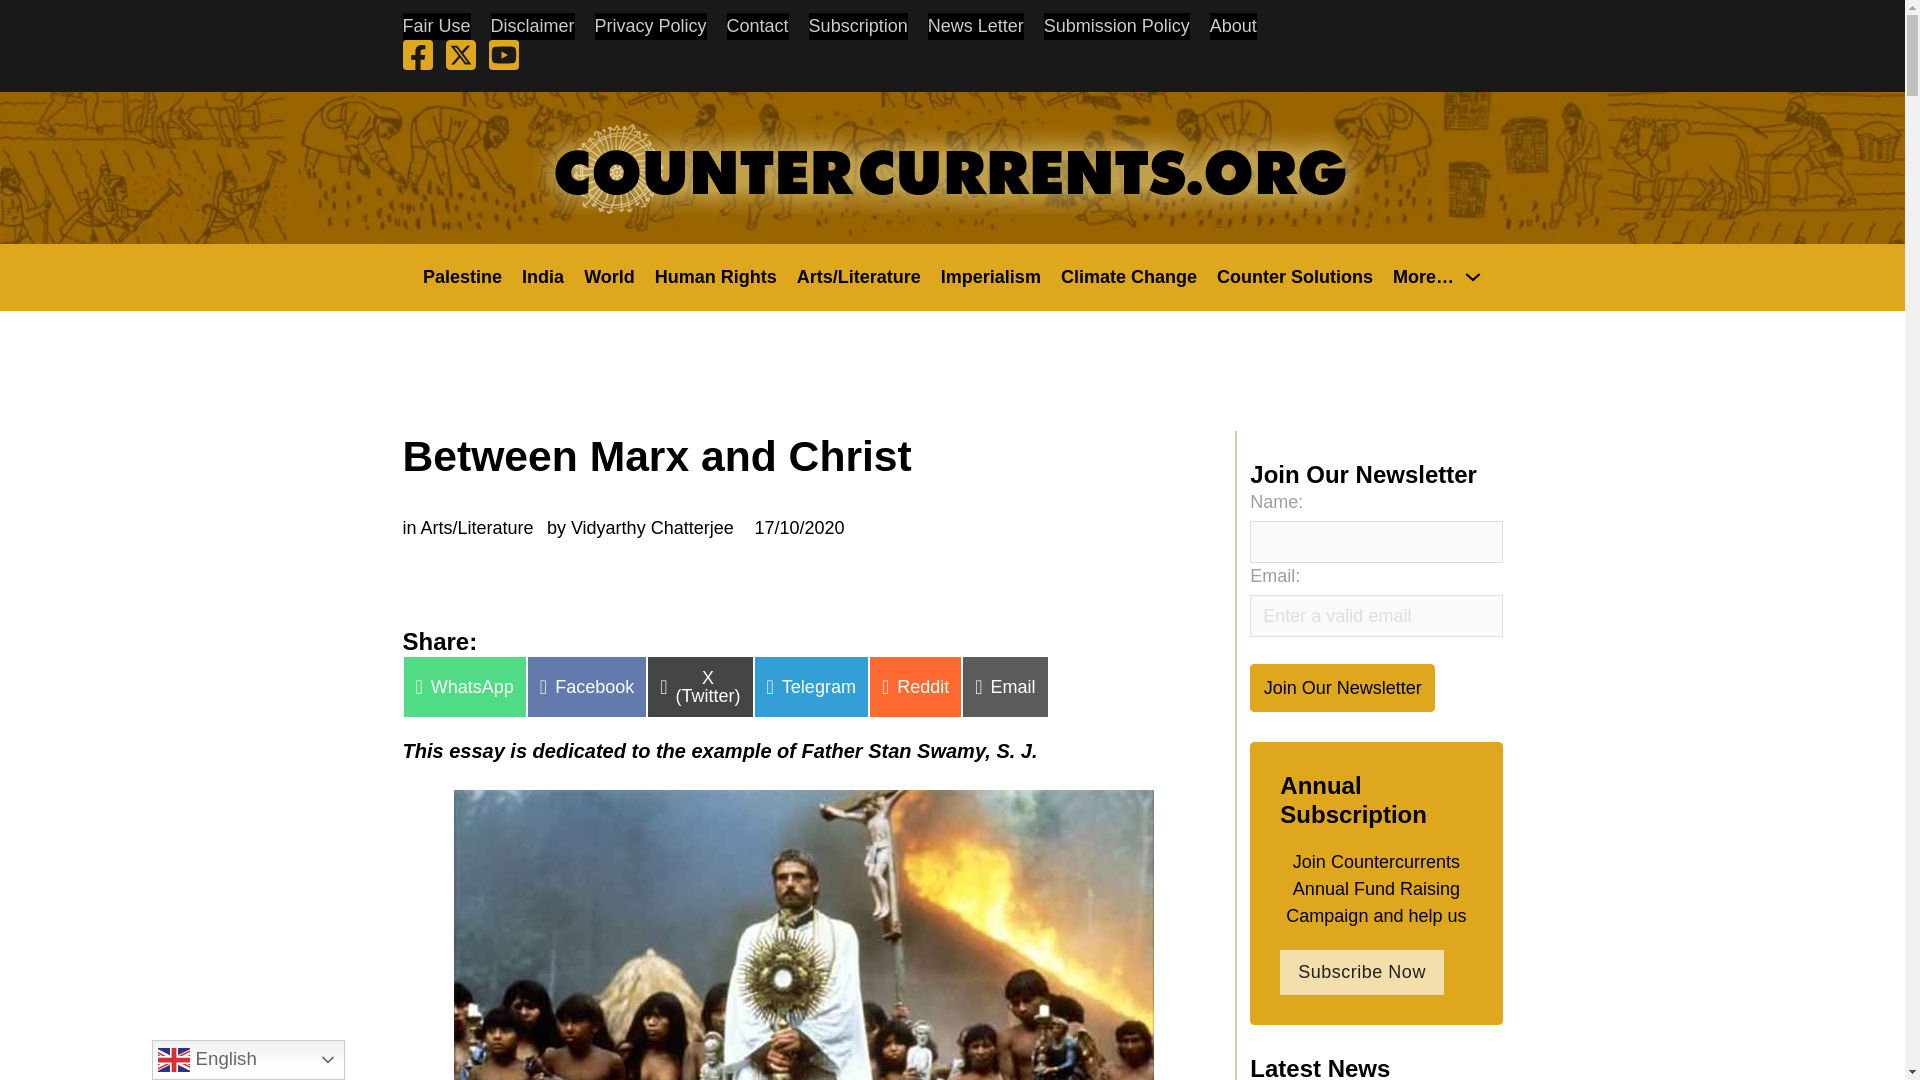 The image size is (1920, 1080). I want to click on News Letter, so click(975, 26).